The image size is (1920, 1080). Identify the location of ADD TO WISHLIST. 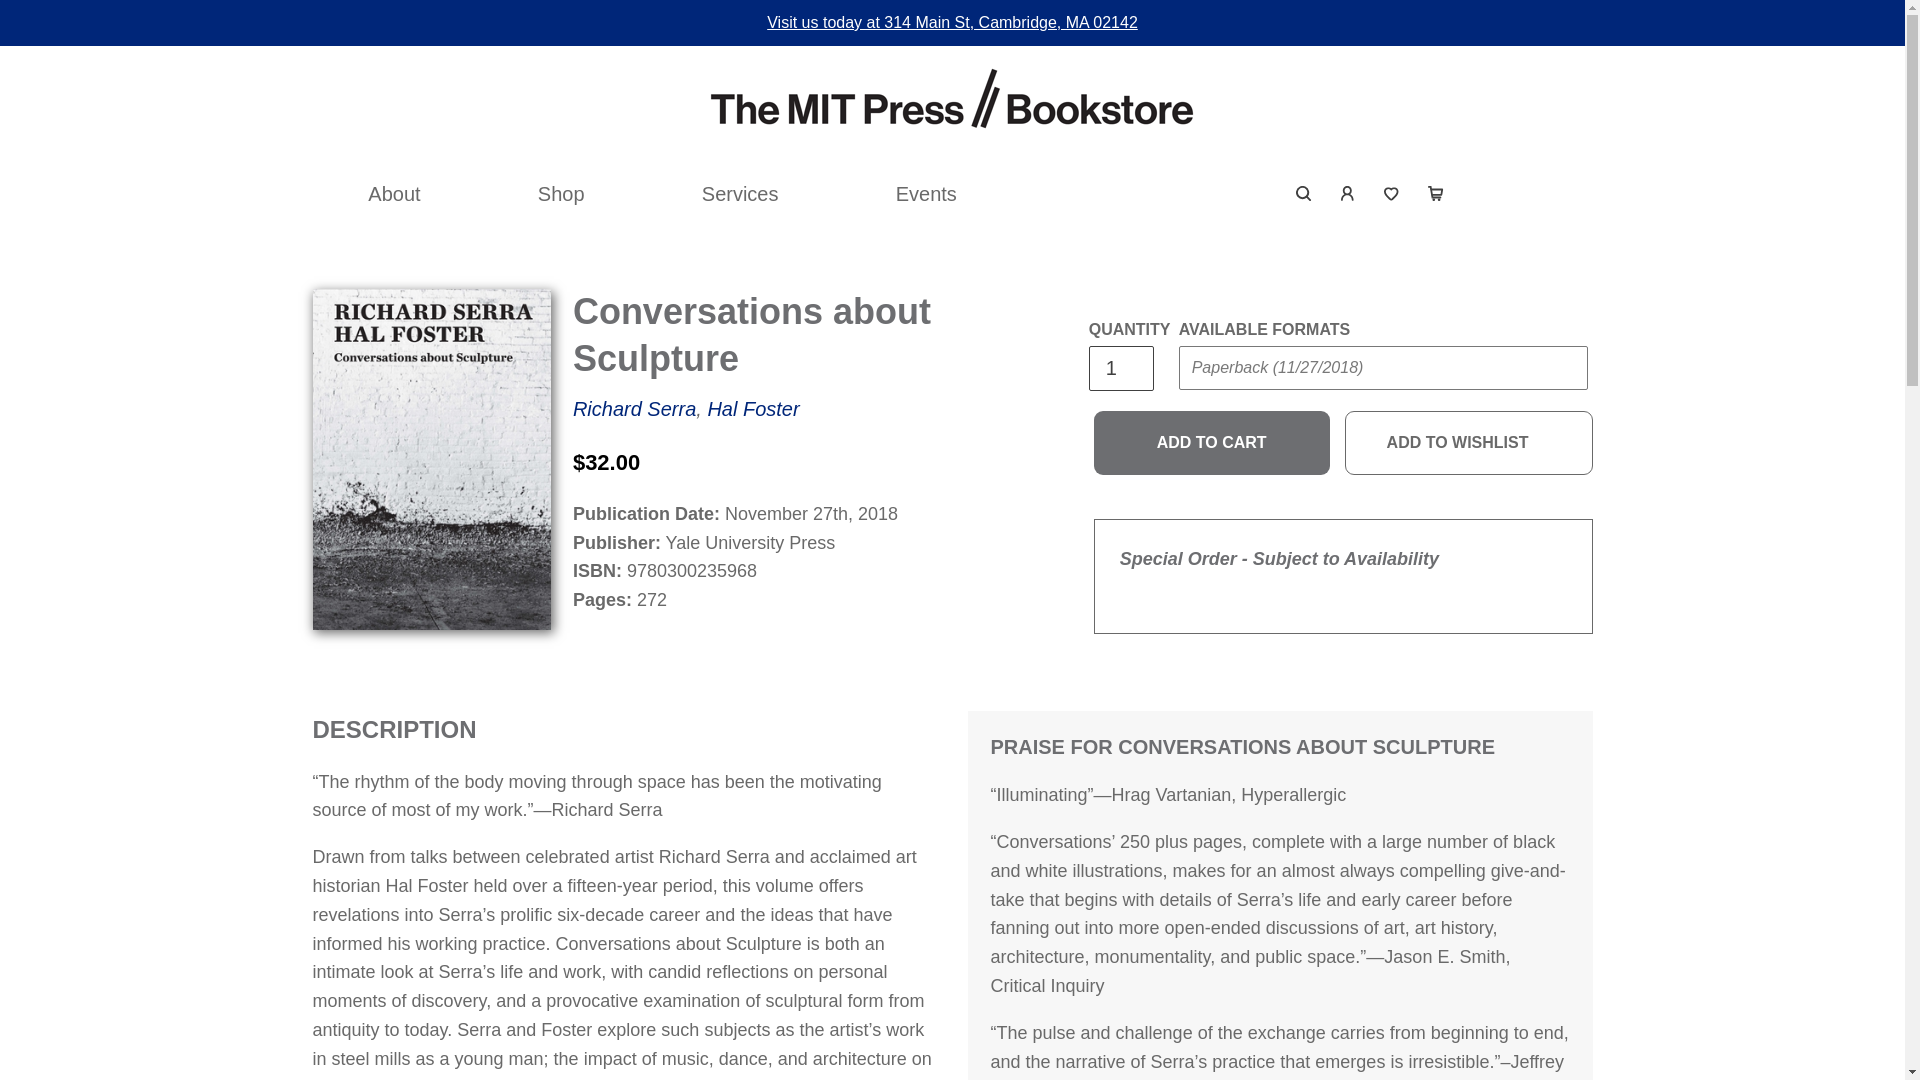
(1469, 443).